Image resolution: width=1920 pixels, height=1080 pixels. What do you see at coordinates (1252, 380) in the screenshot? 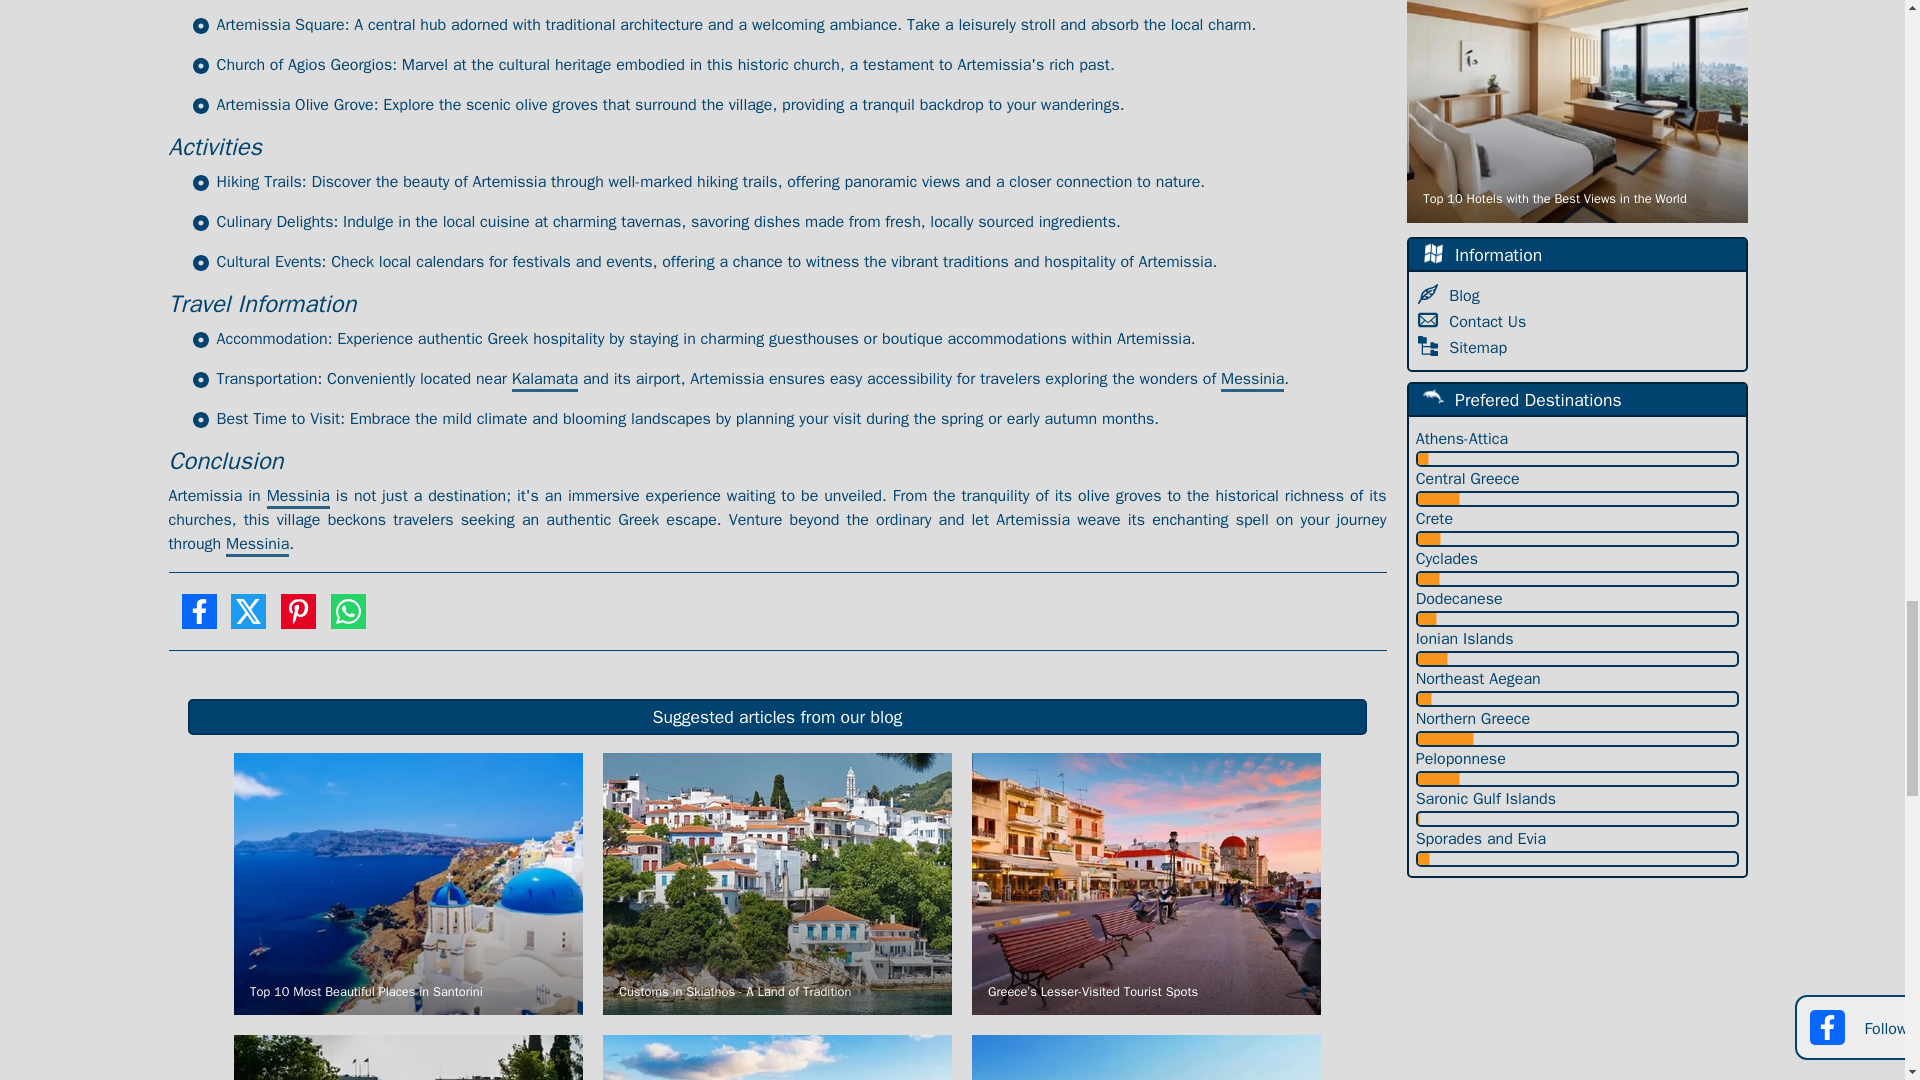
I see `Messinia` at bounding box center [1252, 380].